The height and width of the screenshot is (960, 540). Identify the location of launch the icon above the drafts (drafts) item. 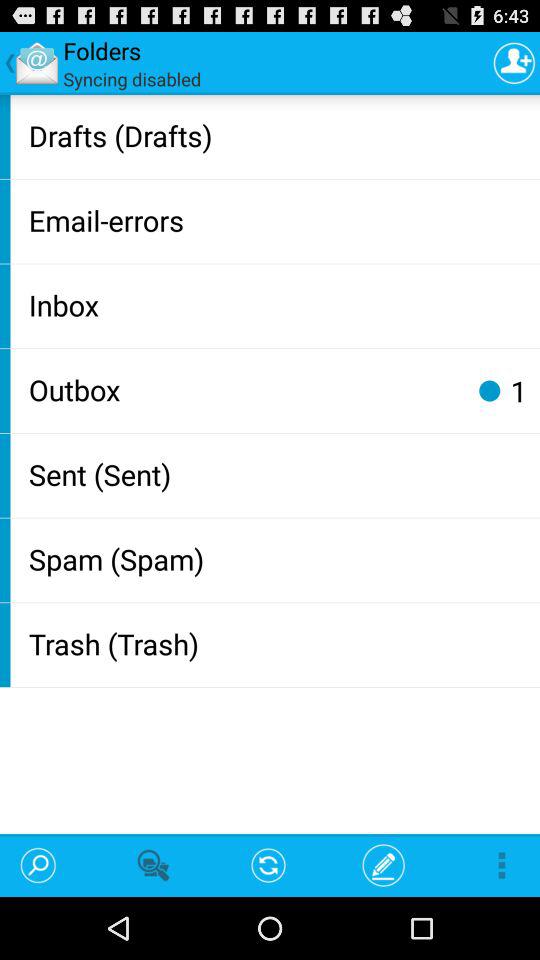
(514, 62).